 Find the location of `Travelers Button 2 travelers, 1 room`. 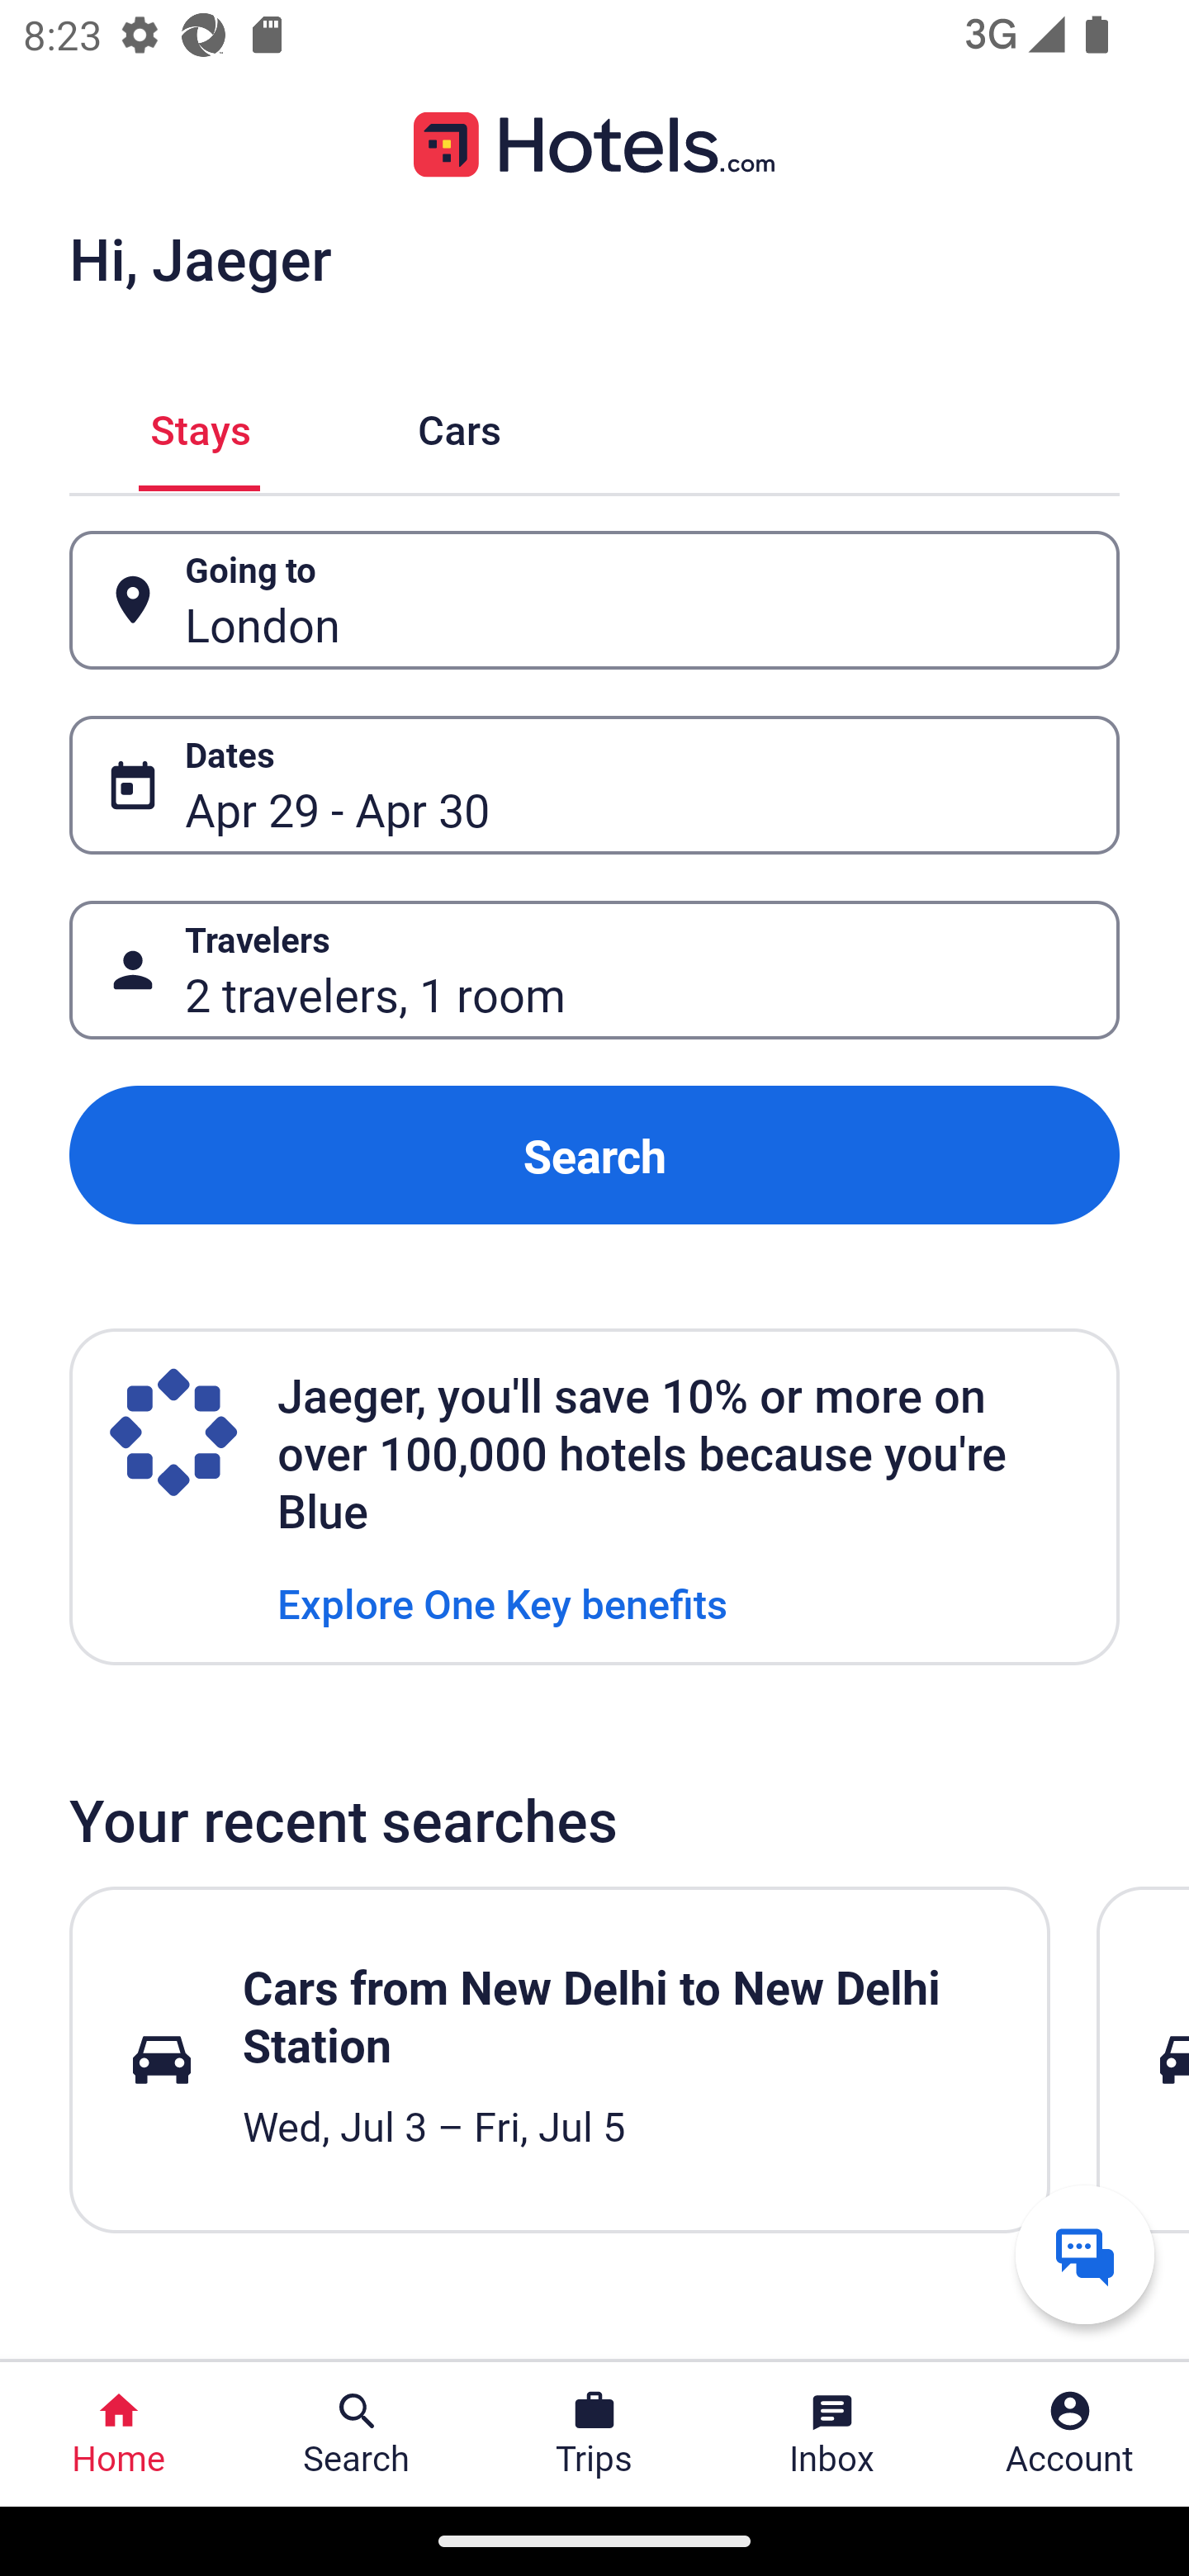

Travelers Button 2 travelers, 1 room is located at coordinates (594, 971).